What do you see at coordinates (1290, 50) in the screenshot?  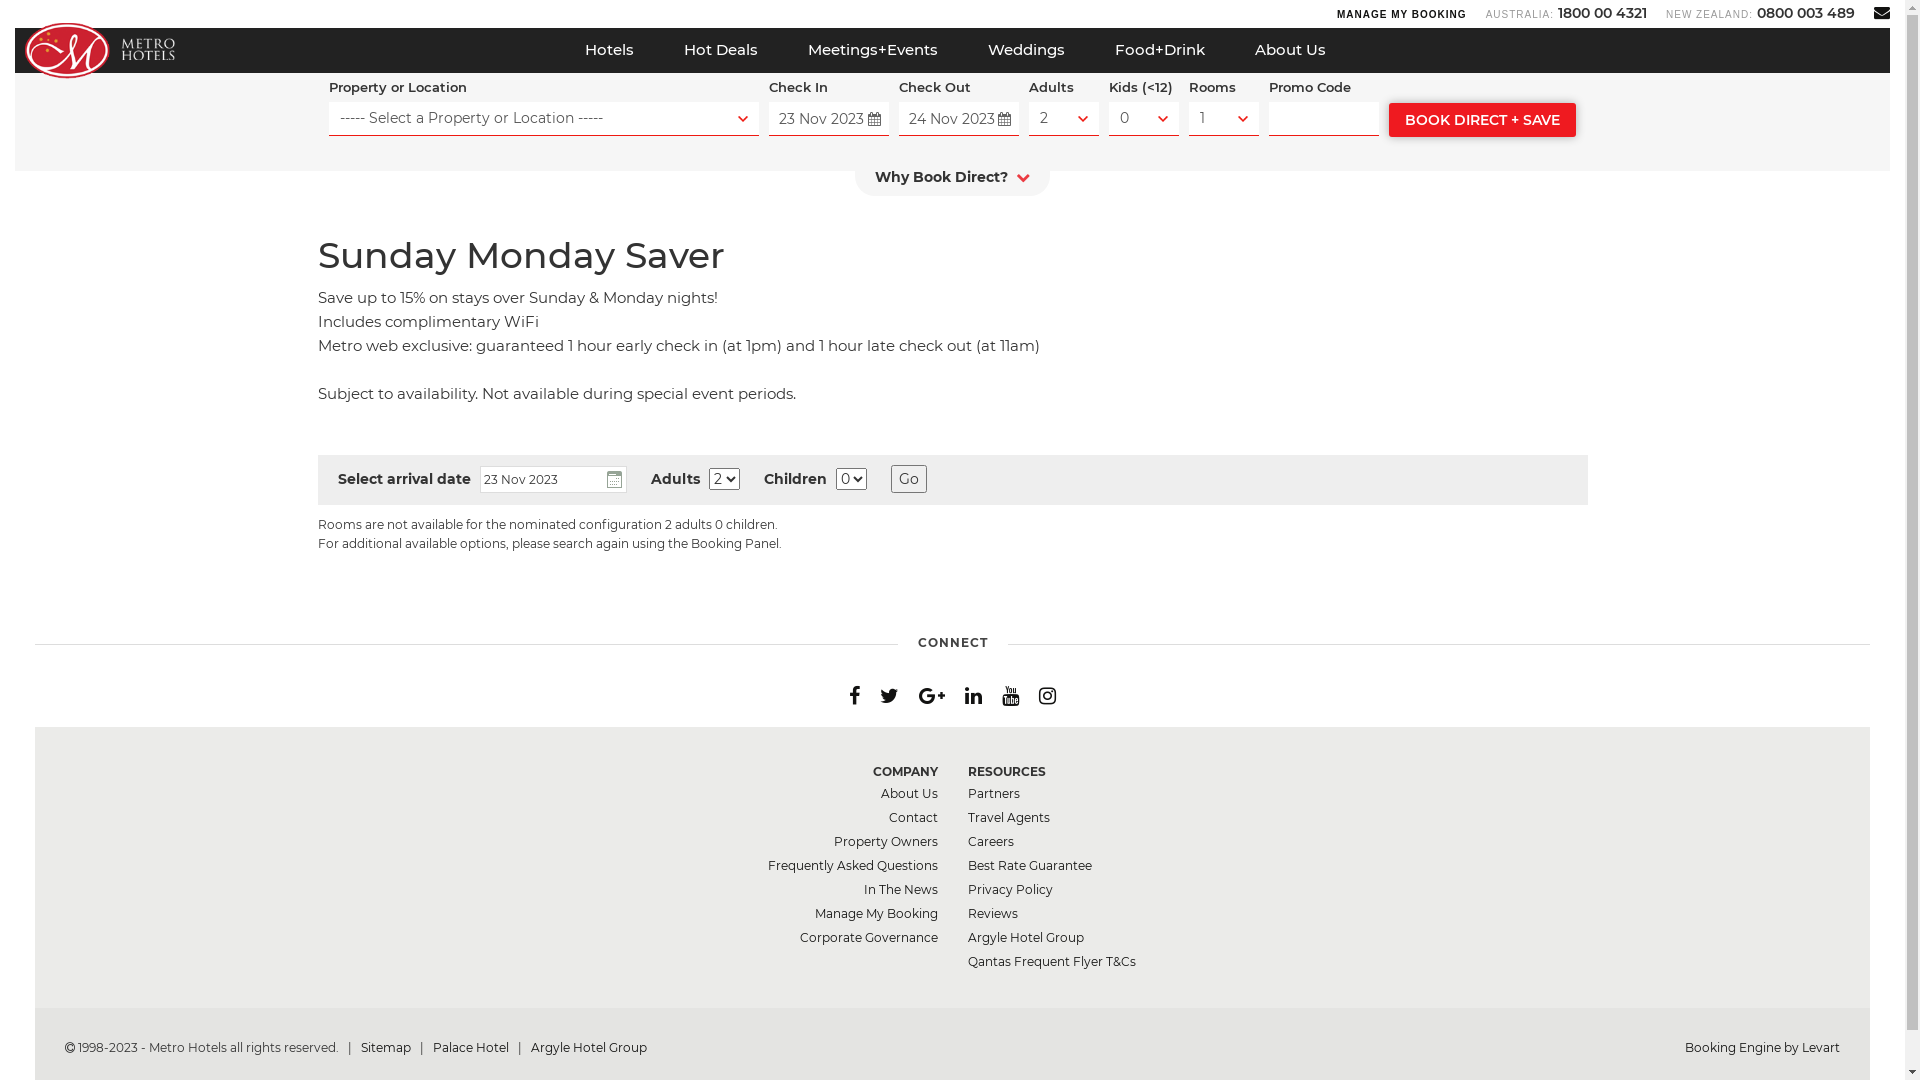 I see `About Us` at bounding box center [1290, 50].